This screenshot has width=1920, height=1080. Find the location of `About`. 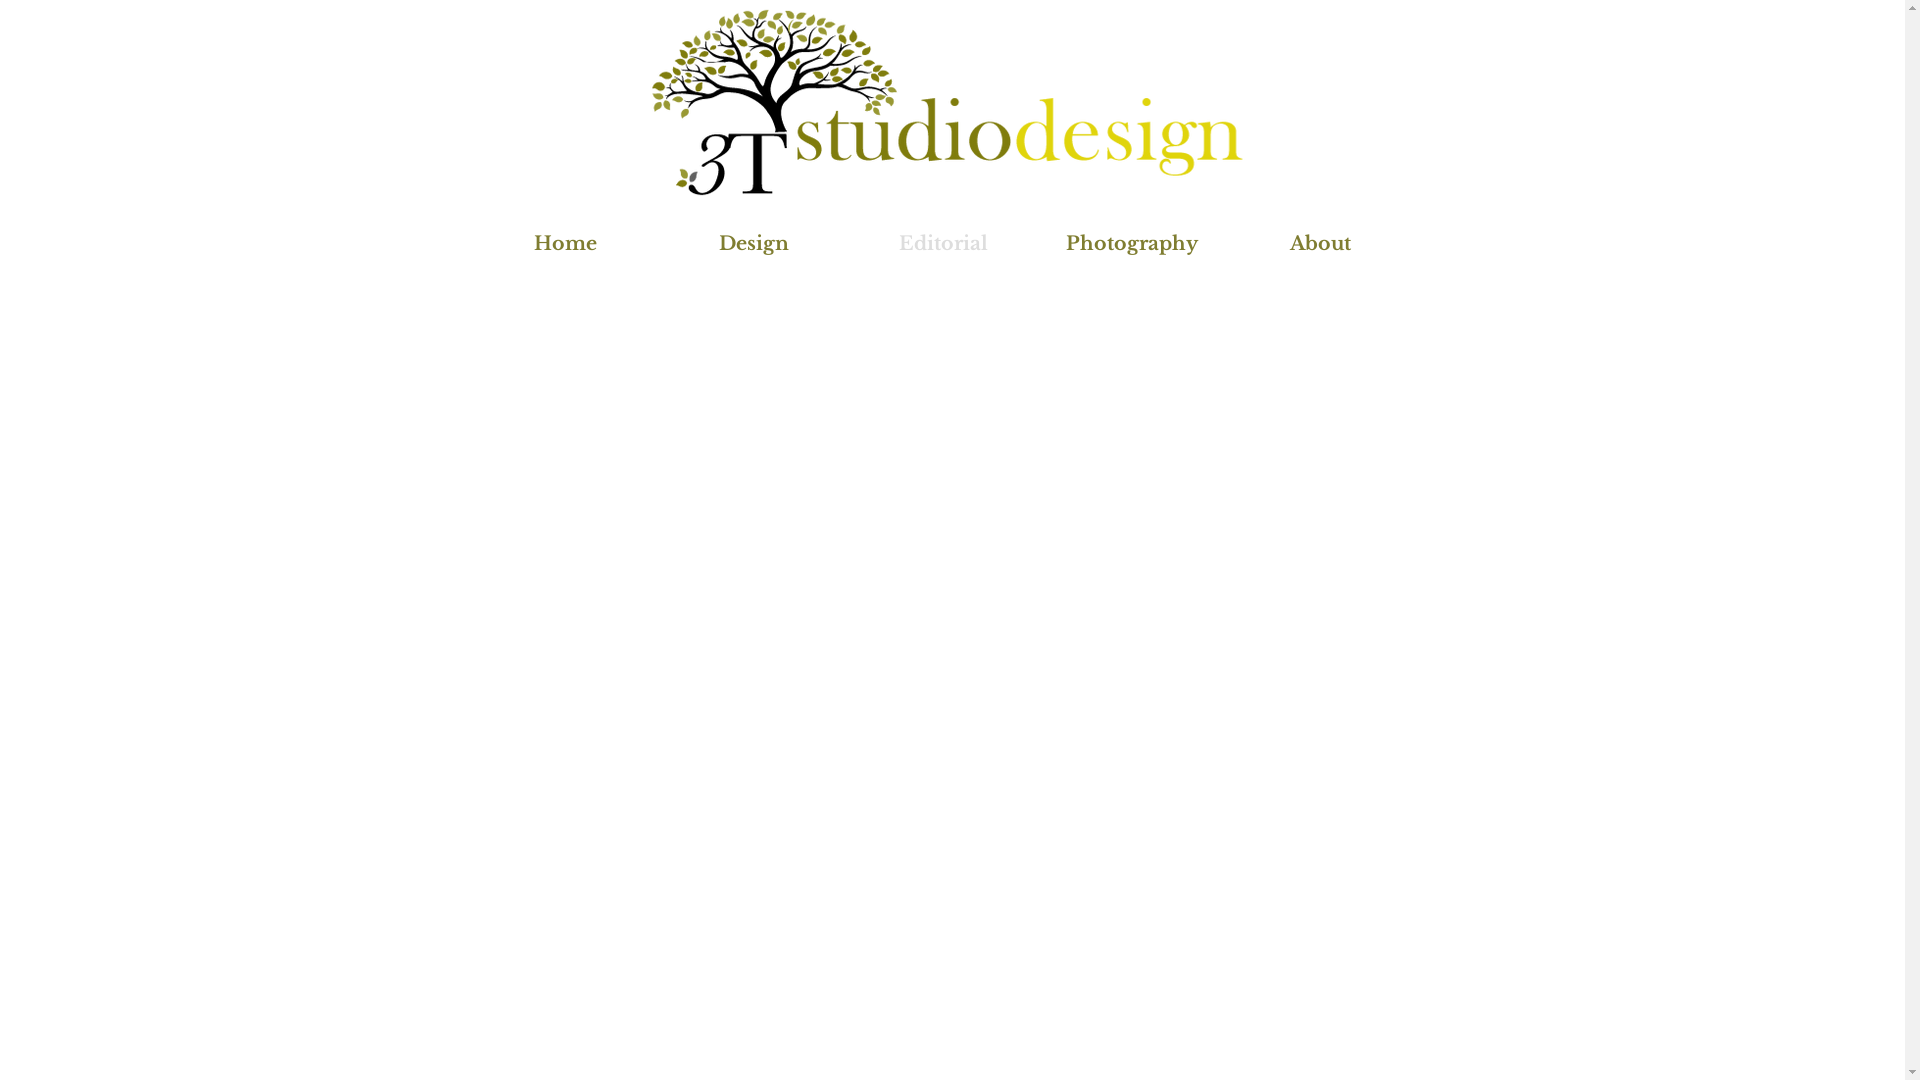

About is located at coordinates (1320, 244).